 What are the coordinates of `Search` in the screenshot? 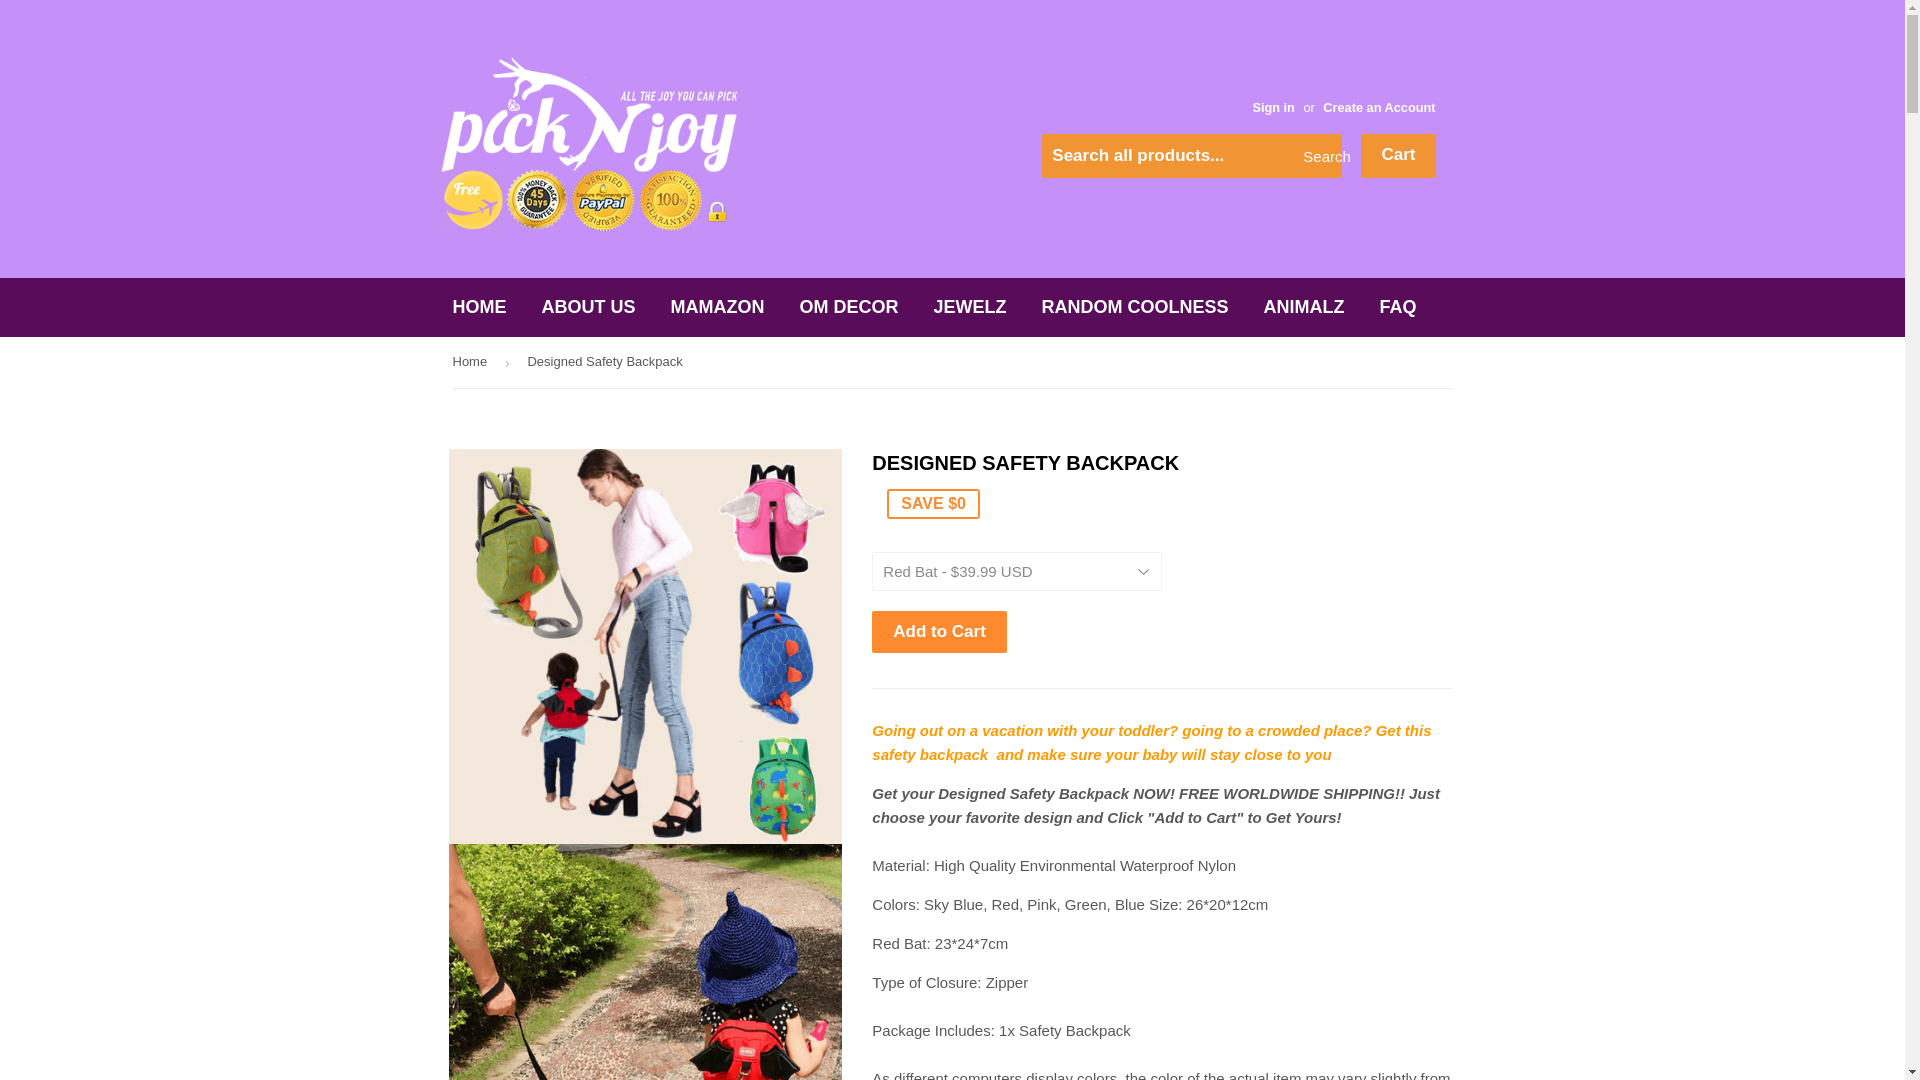 It's located at (1320, 157).